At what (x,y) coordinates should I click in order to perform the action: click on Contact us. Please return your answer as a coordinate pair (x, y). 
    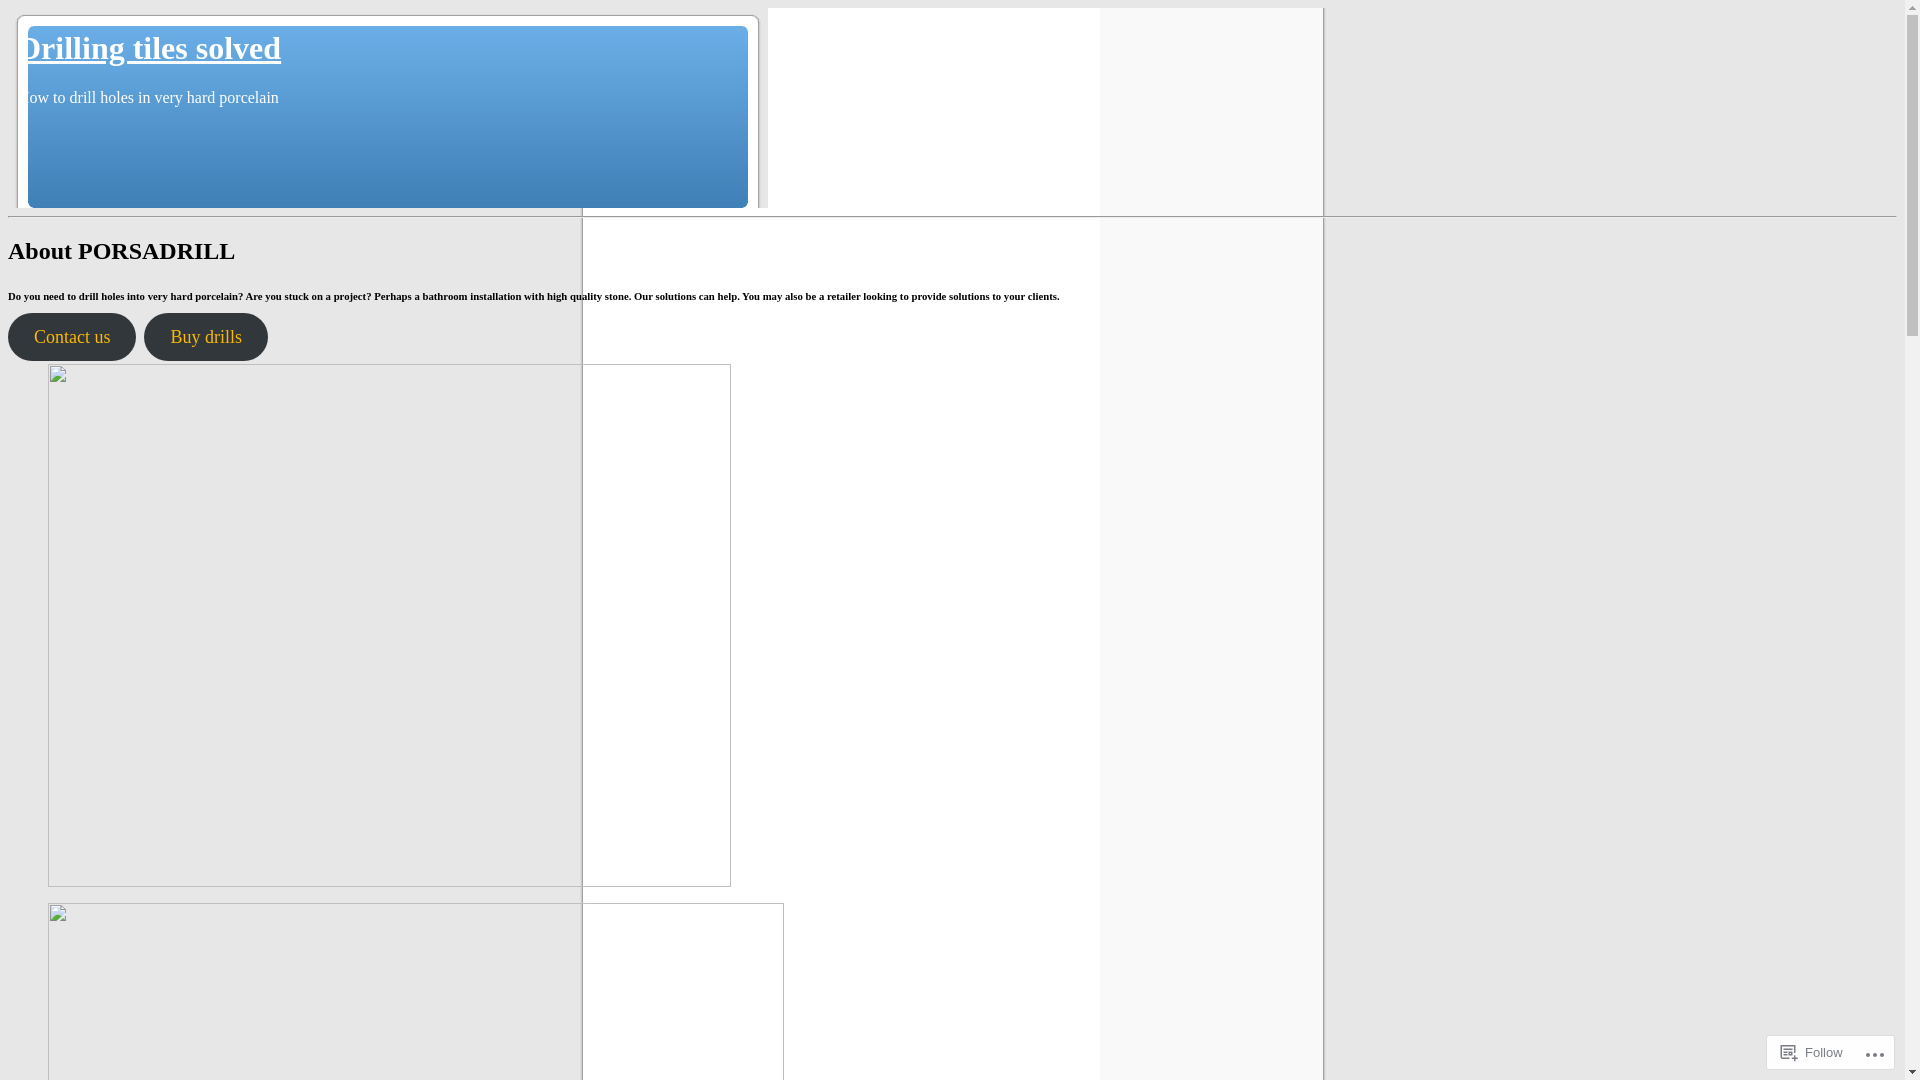
    Looking at the image, I should click on (72, 337).